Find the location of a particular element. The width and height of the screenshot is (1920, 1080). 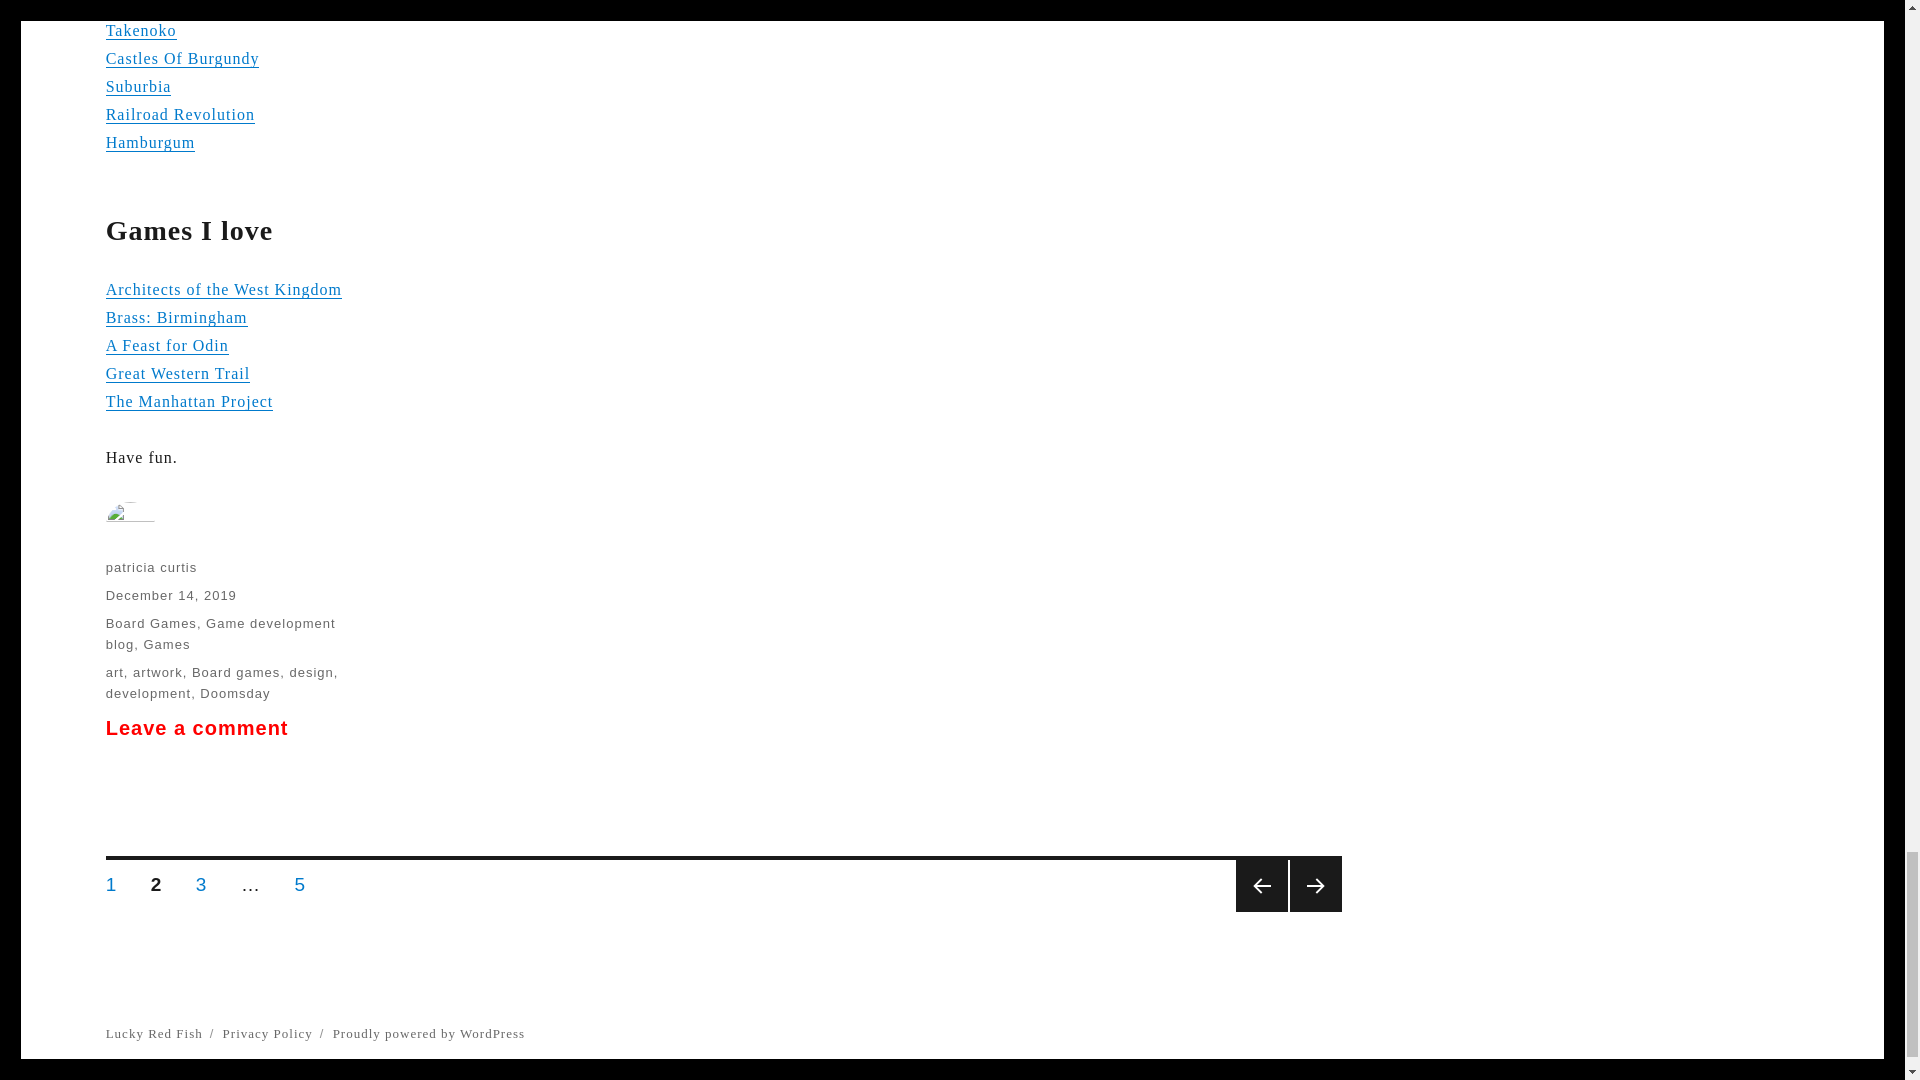

Great Western Trail is located at coordinates (178, 374).